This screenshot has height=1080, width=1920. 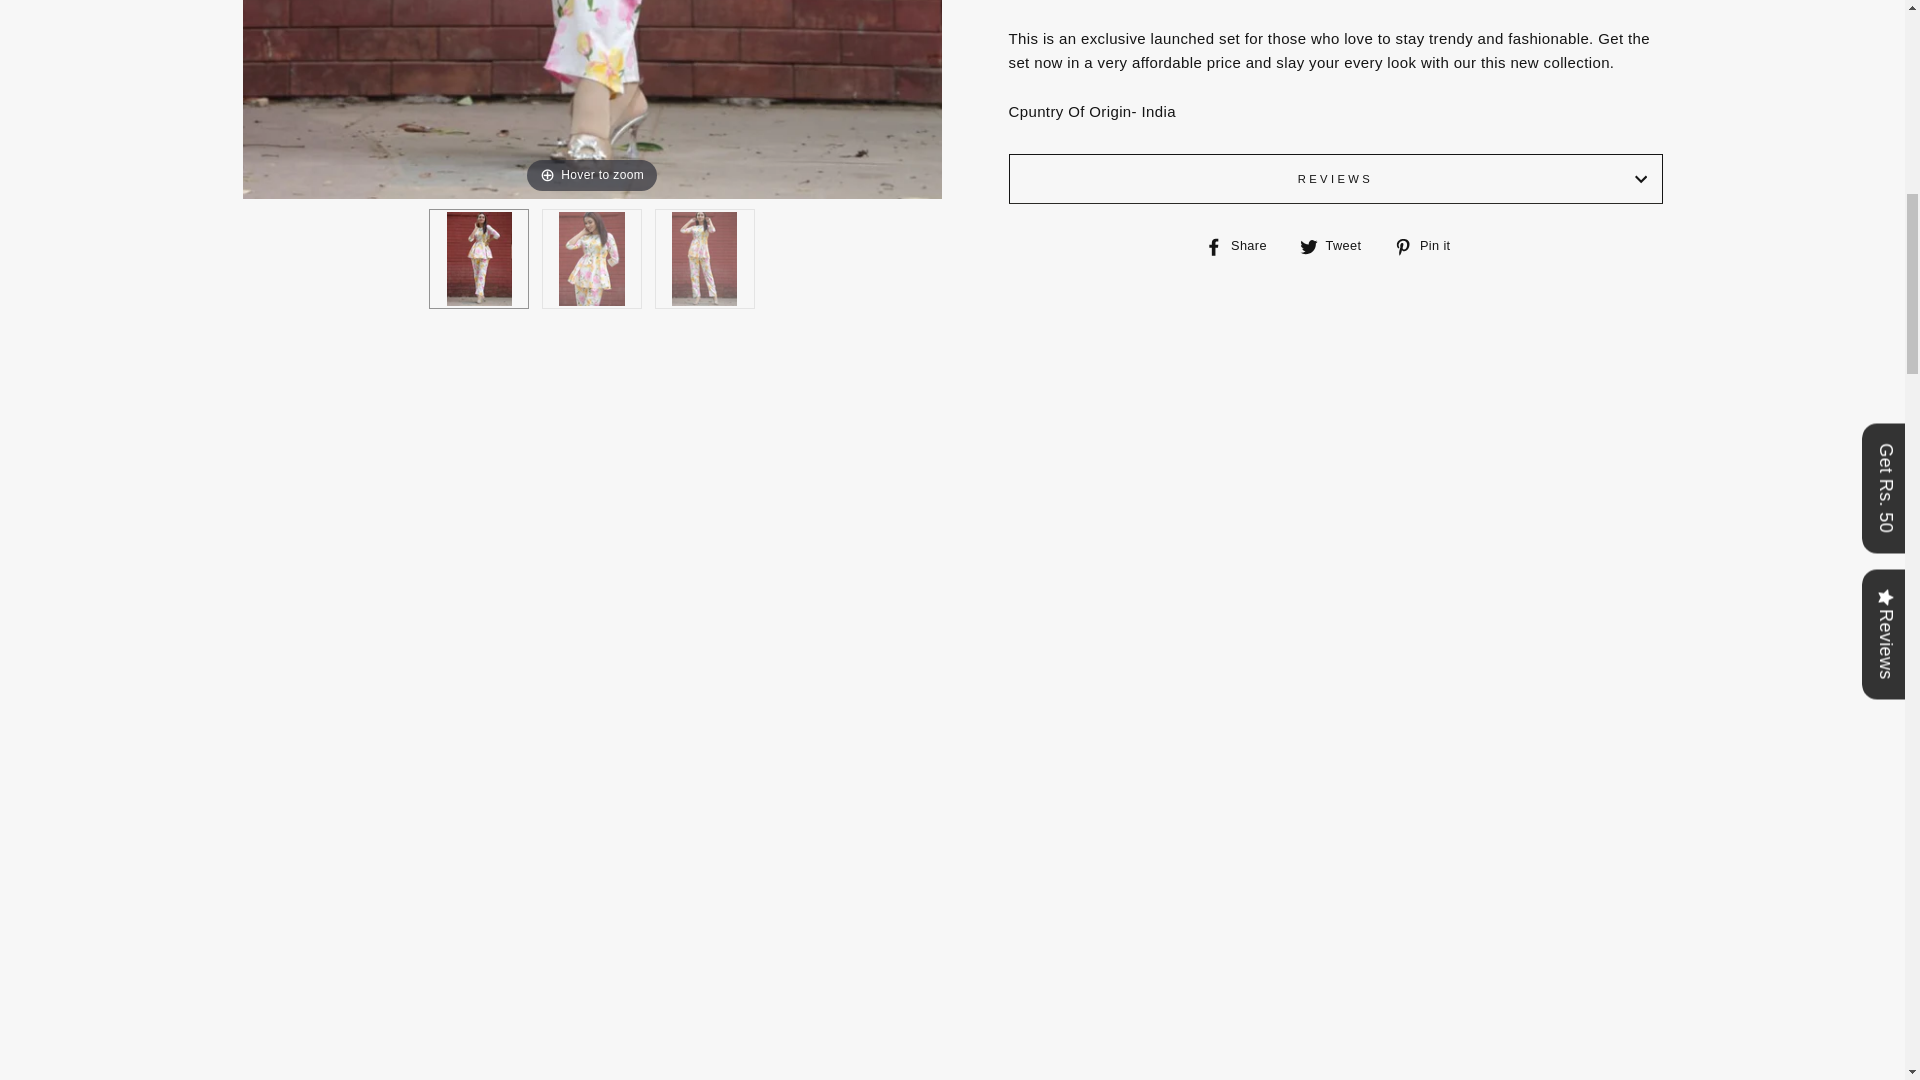 What do you see at coordinates (1428, 246) in the screenshot?
I see `Pin on Pinterest` at bounding box center [1428, 246].